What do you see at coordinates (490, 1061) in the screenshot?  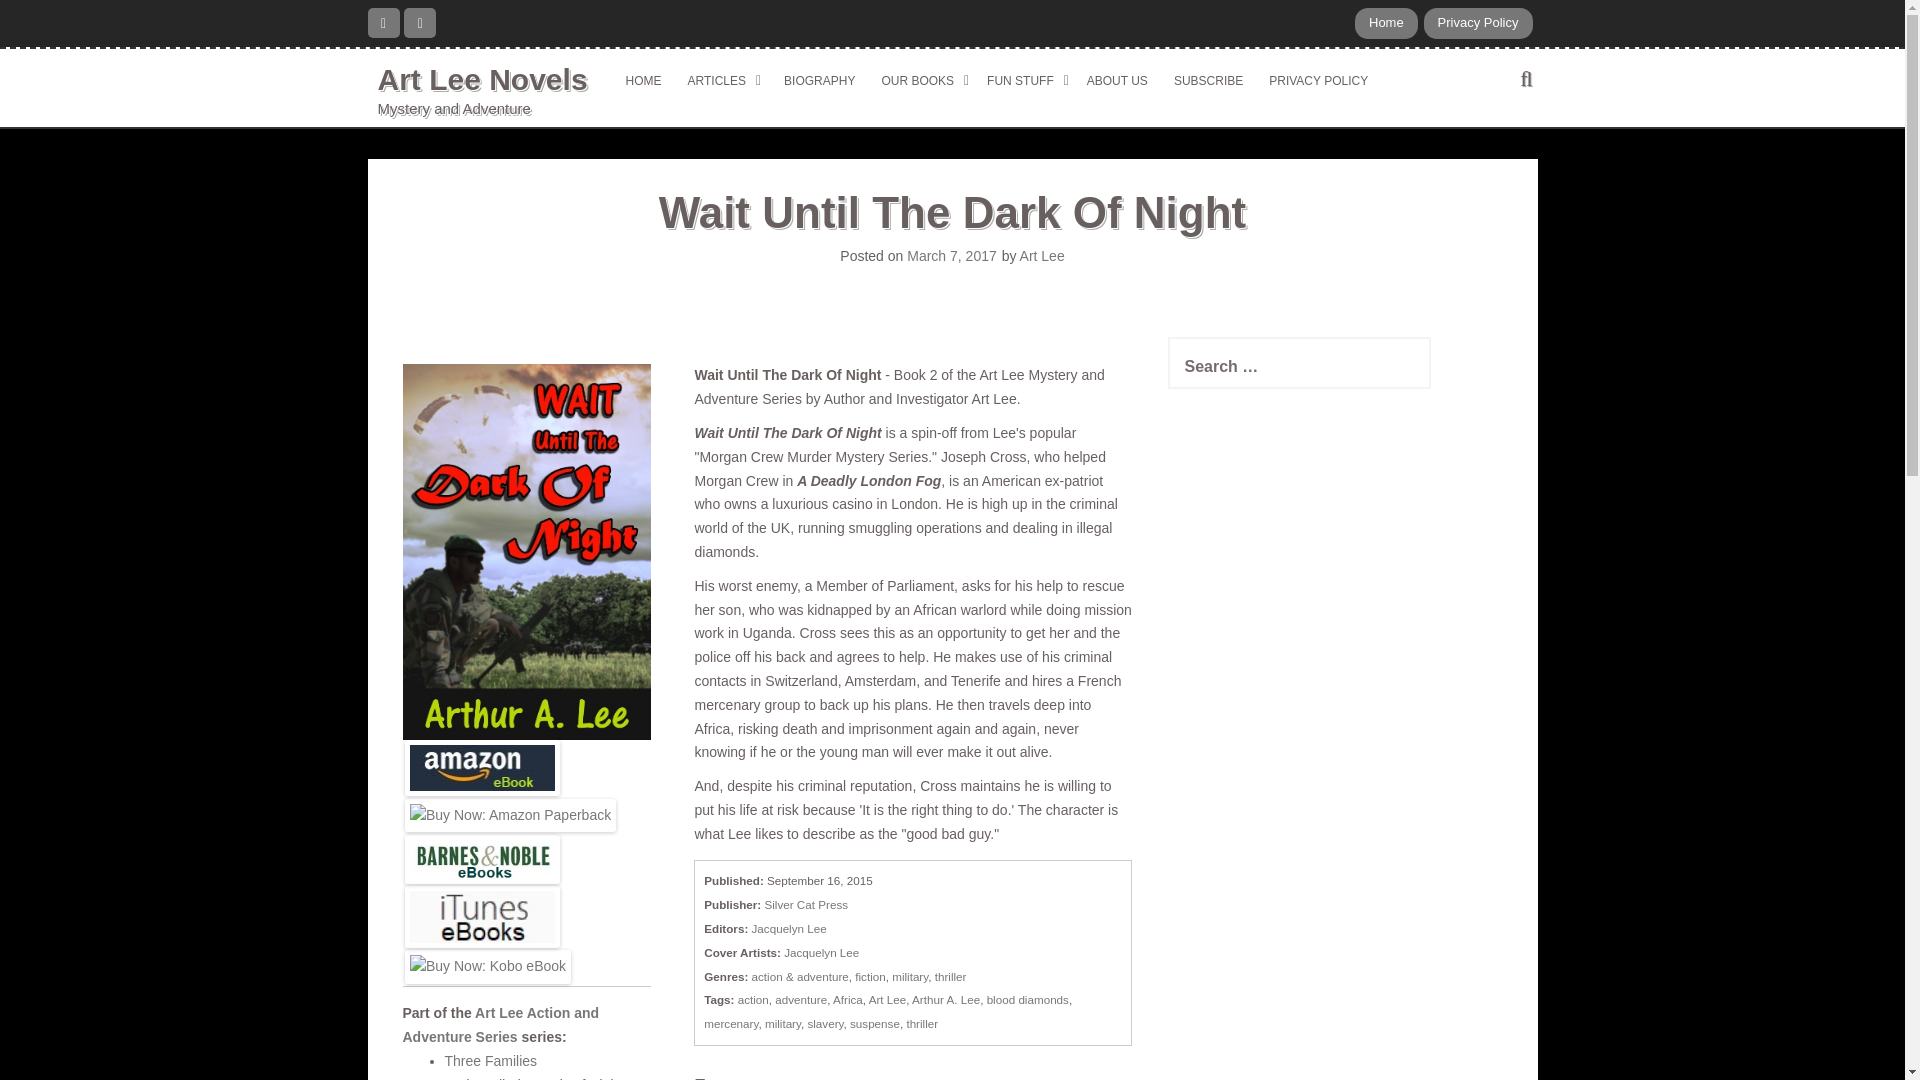 I see `Three Families` at bounding box center [490, 1061].